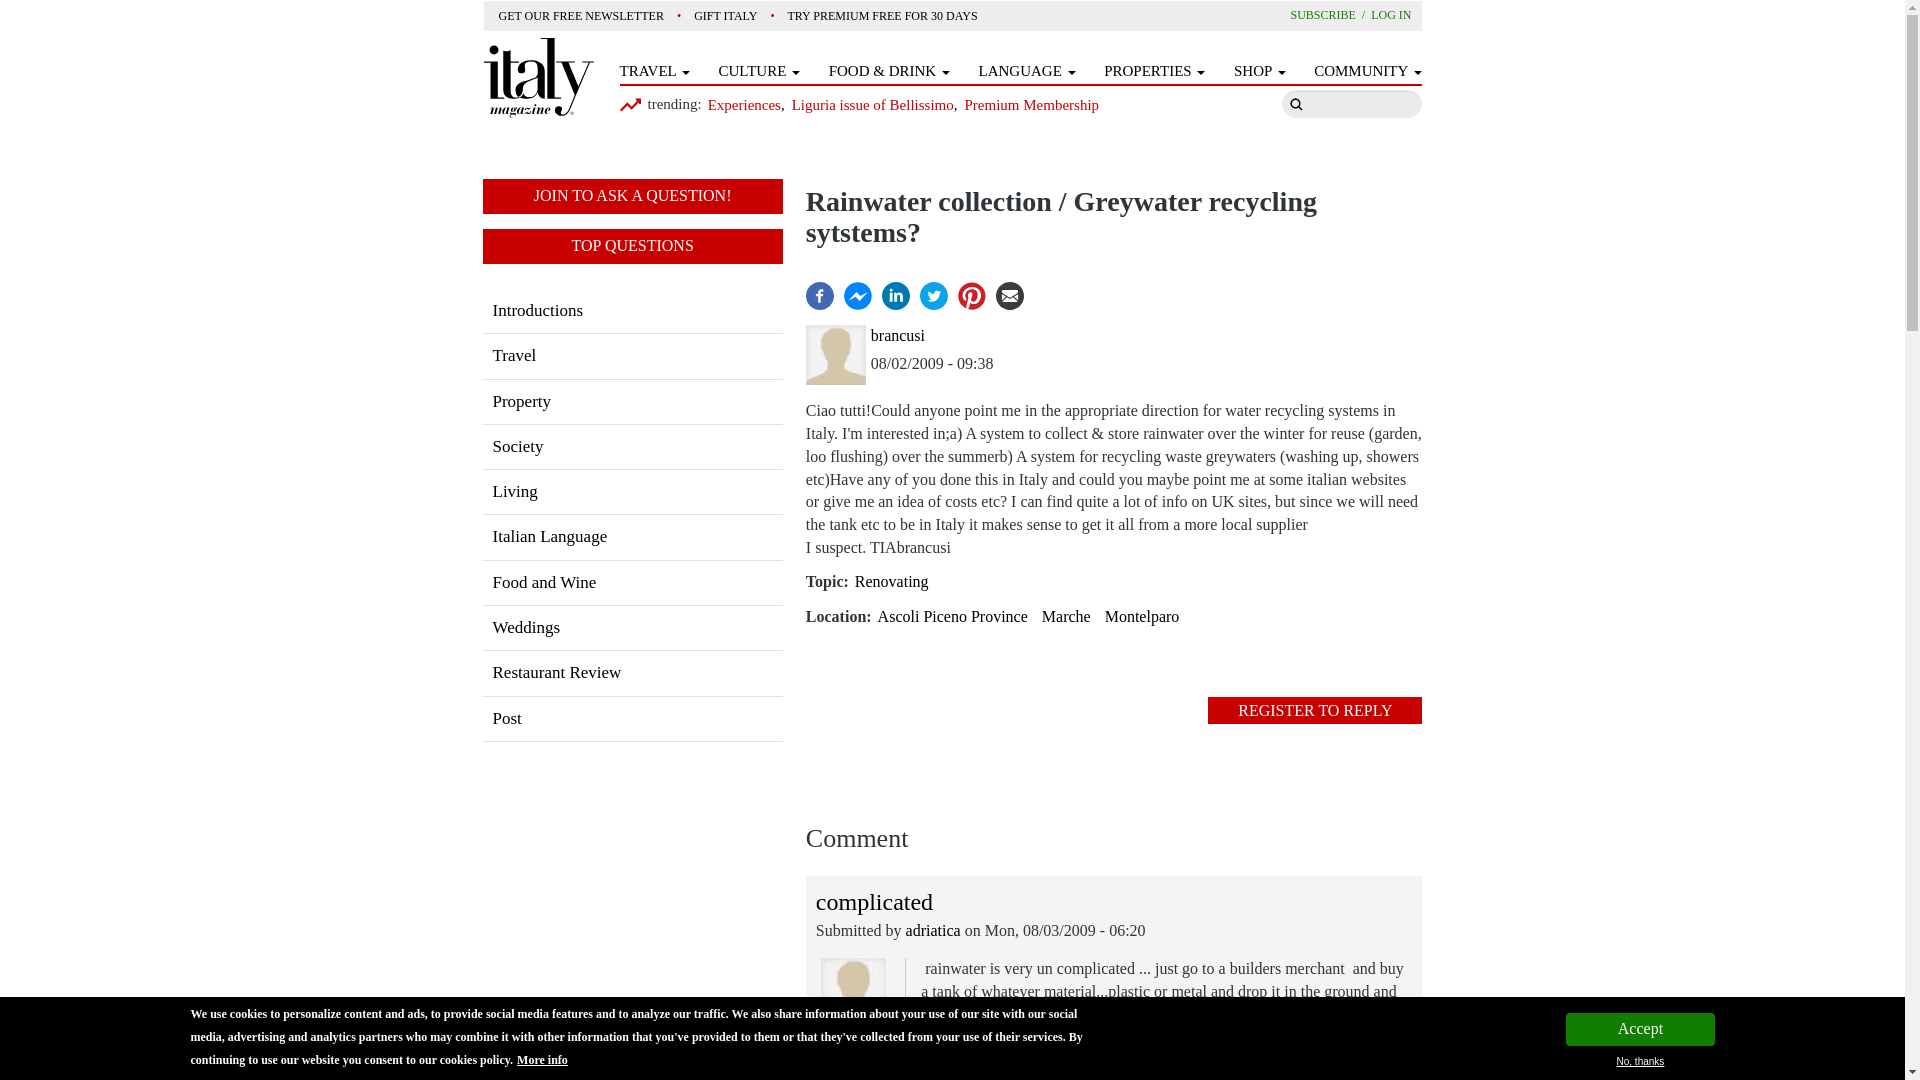 This screenshot has height=1080, width=1920. Describe the element at coordinates (858, 294) in the screenshot. I see `Facebook messenger` at that location.